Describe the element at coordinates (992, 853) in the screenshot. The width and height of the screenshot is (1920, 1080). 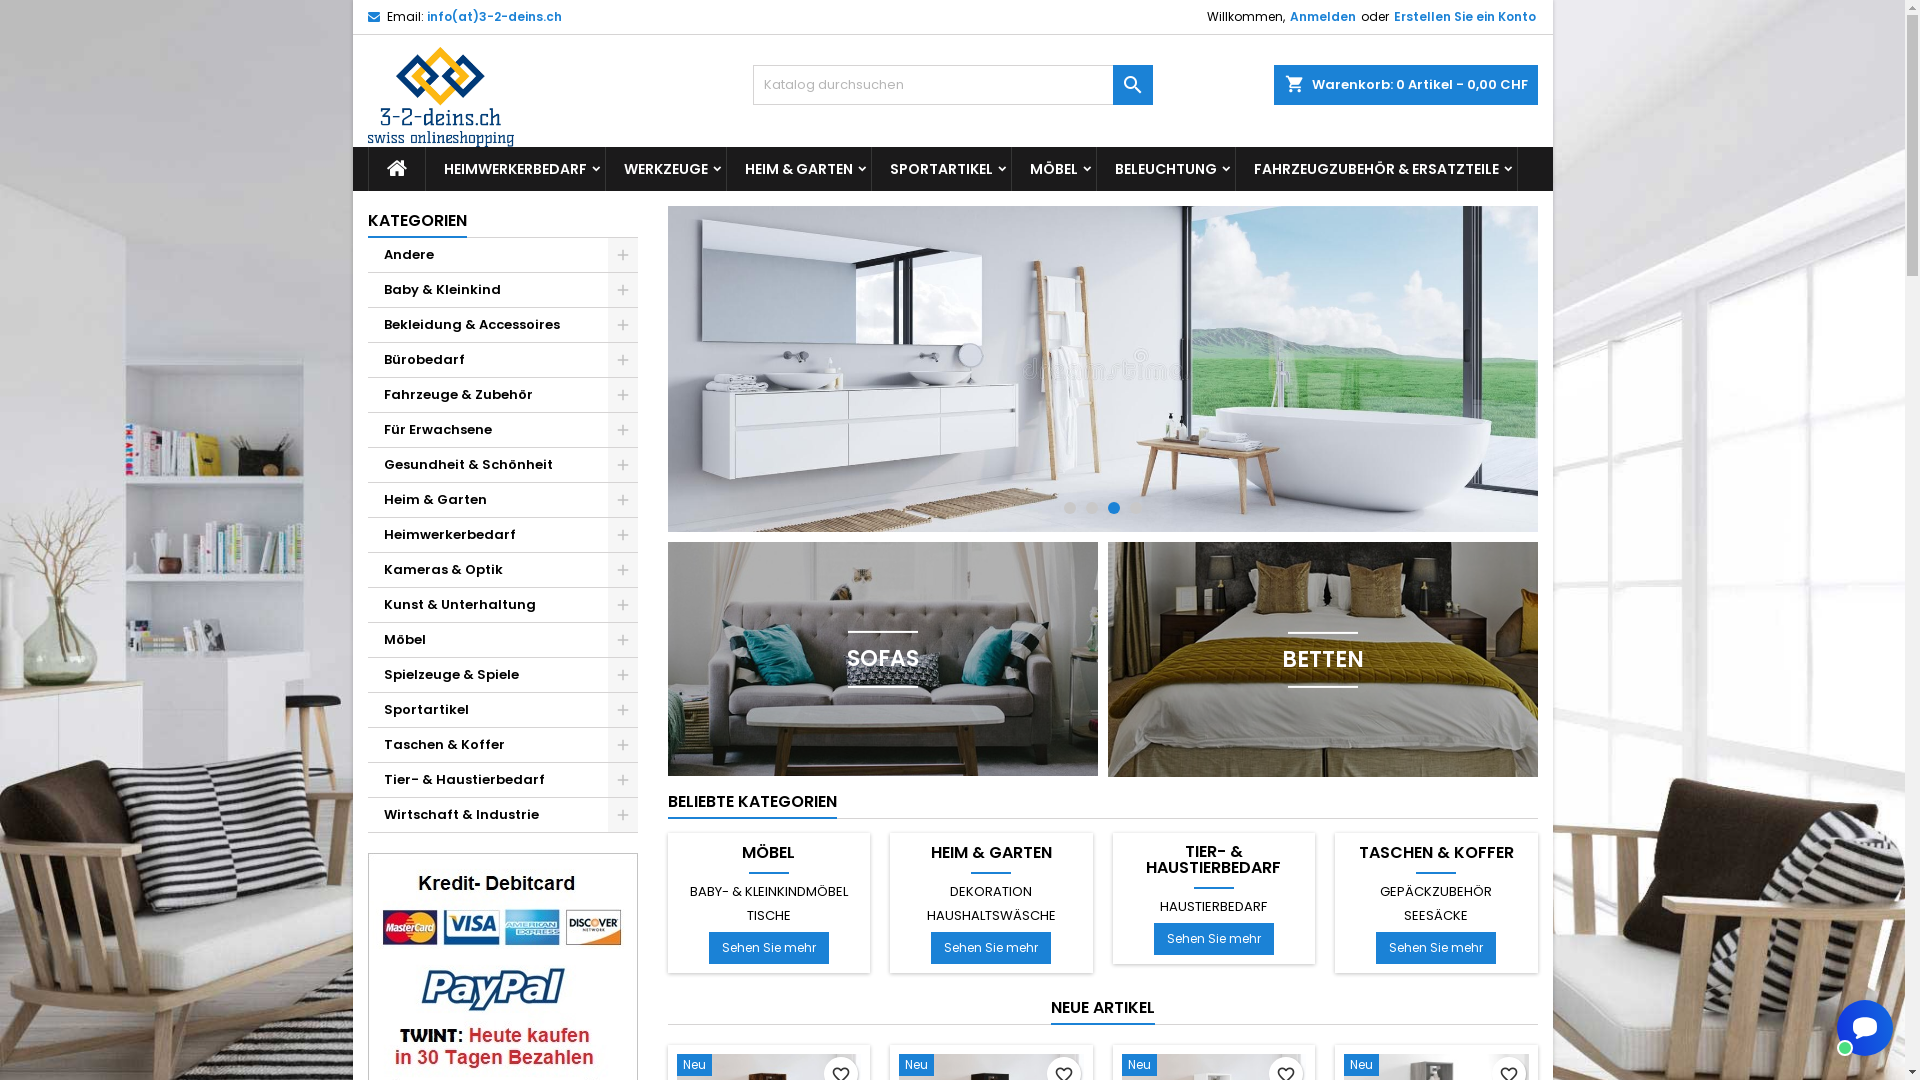
I see `HEIM & GARTEN` at that location.